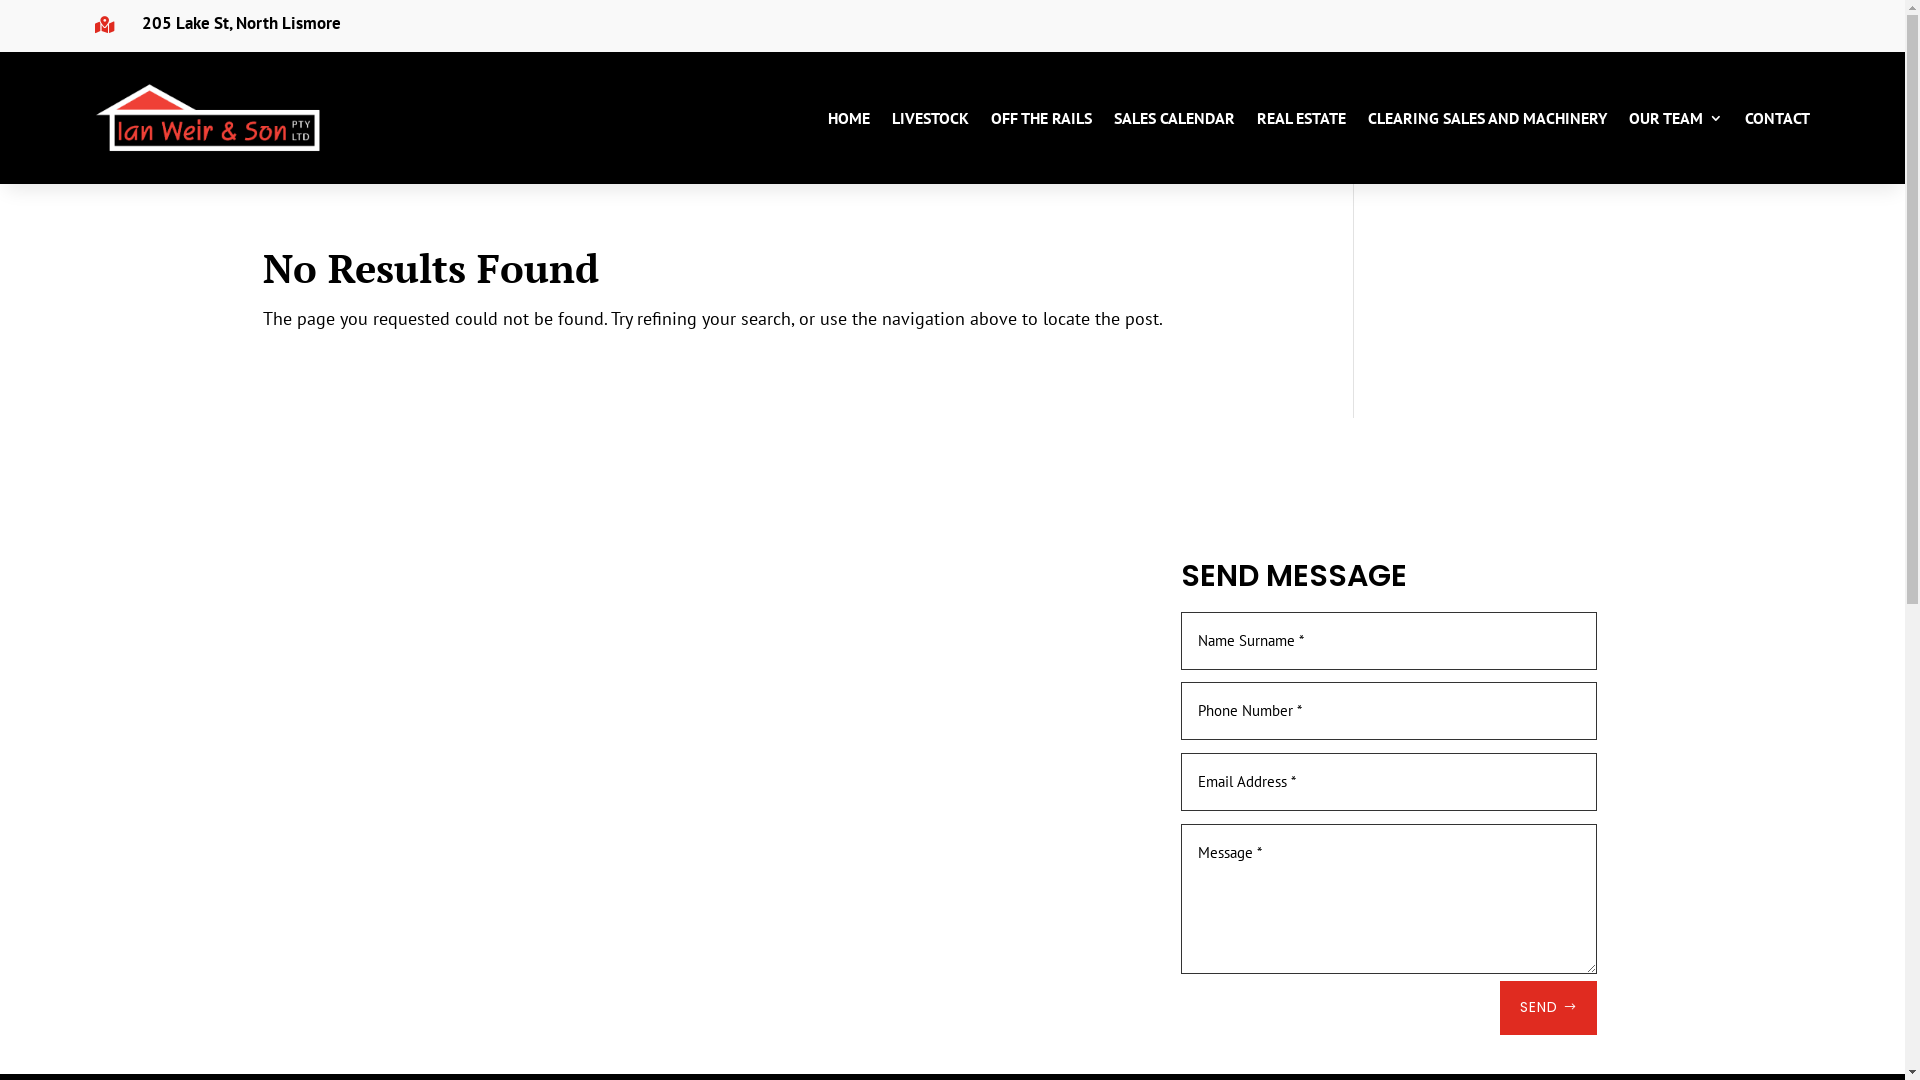  I want to click on SALES CALENDAR, so click(1174, 118).